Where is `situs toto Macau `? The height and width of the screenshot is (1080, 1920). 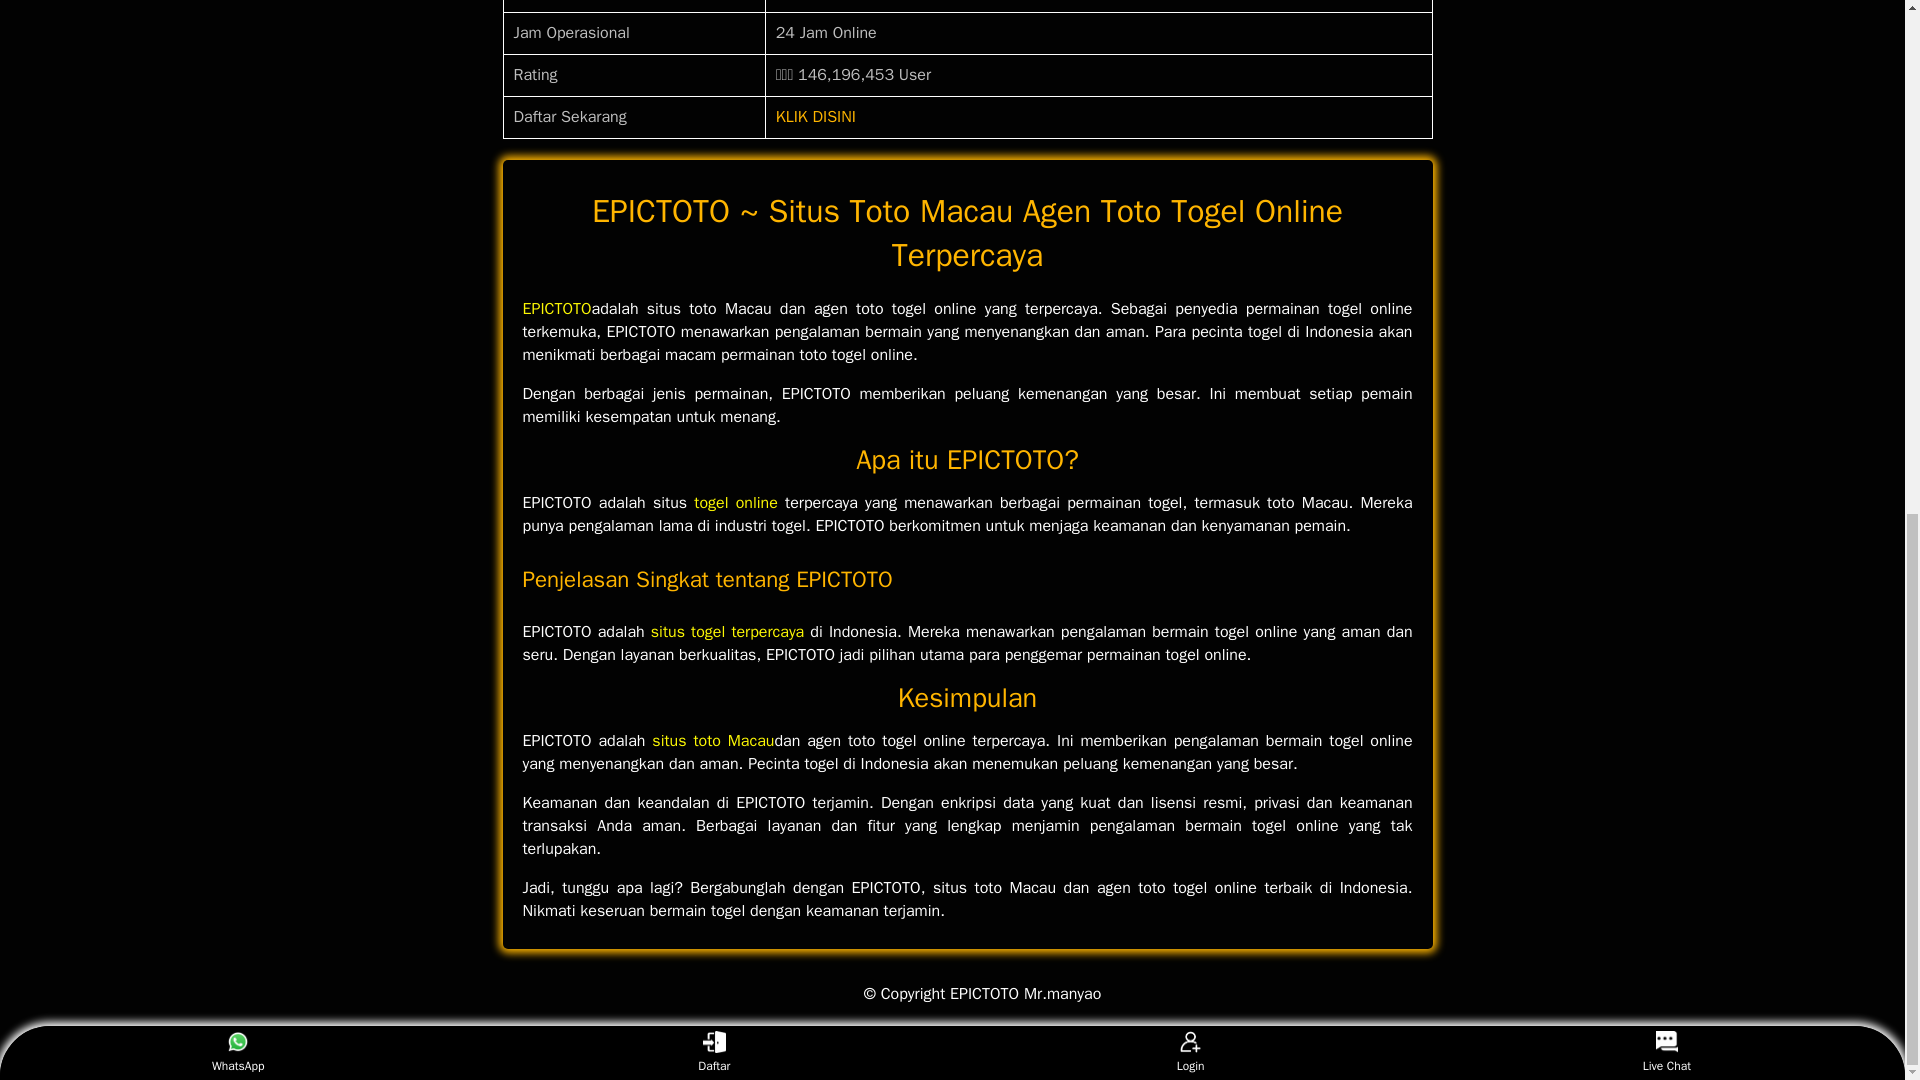 situs toto Macau  is located at coordinates (712, 740).